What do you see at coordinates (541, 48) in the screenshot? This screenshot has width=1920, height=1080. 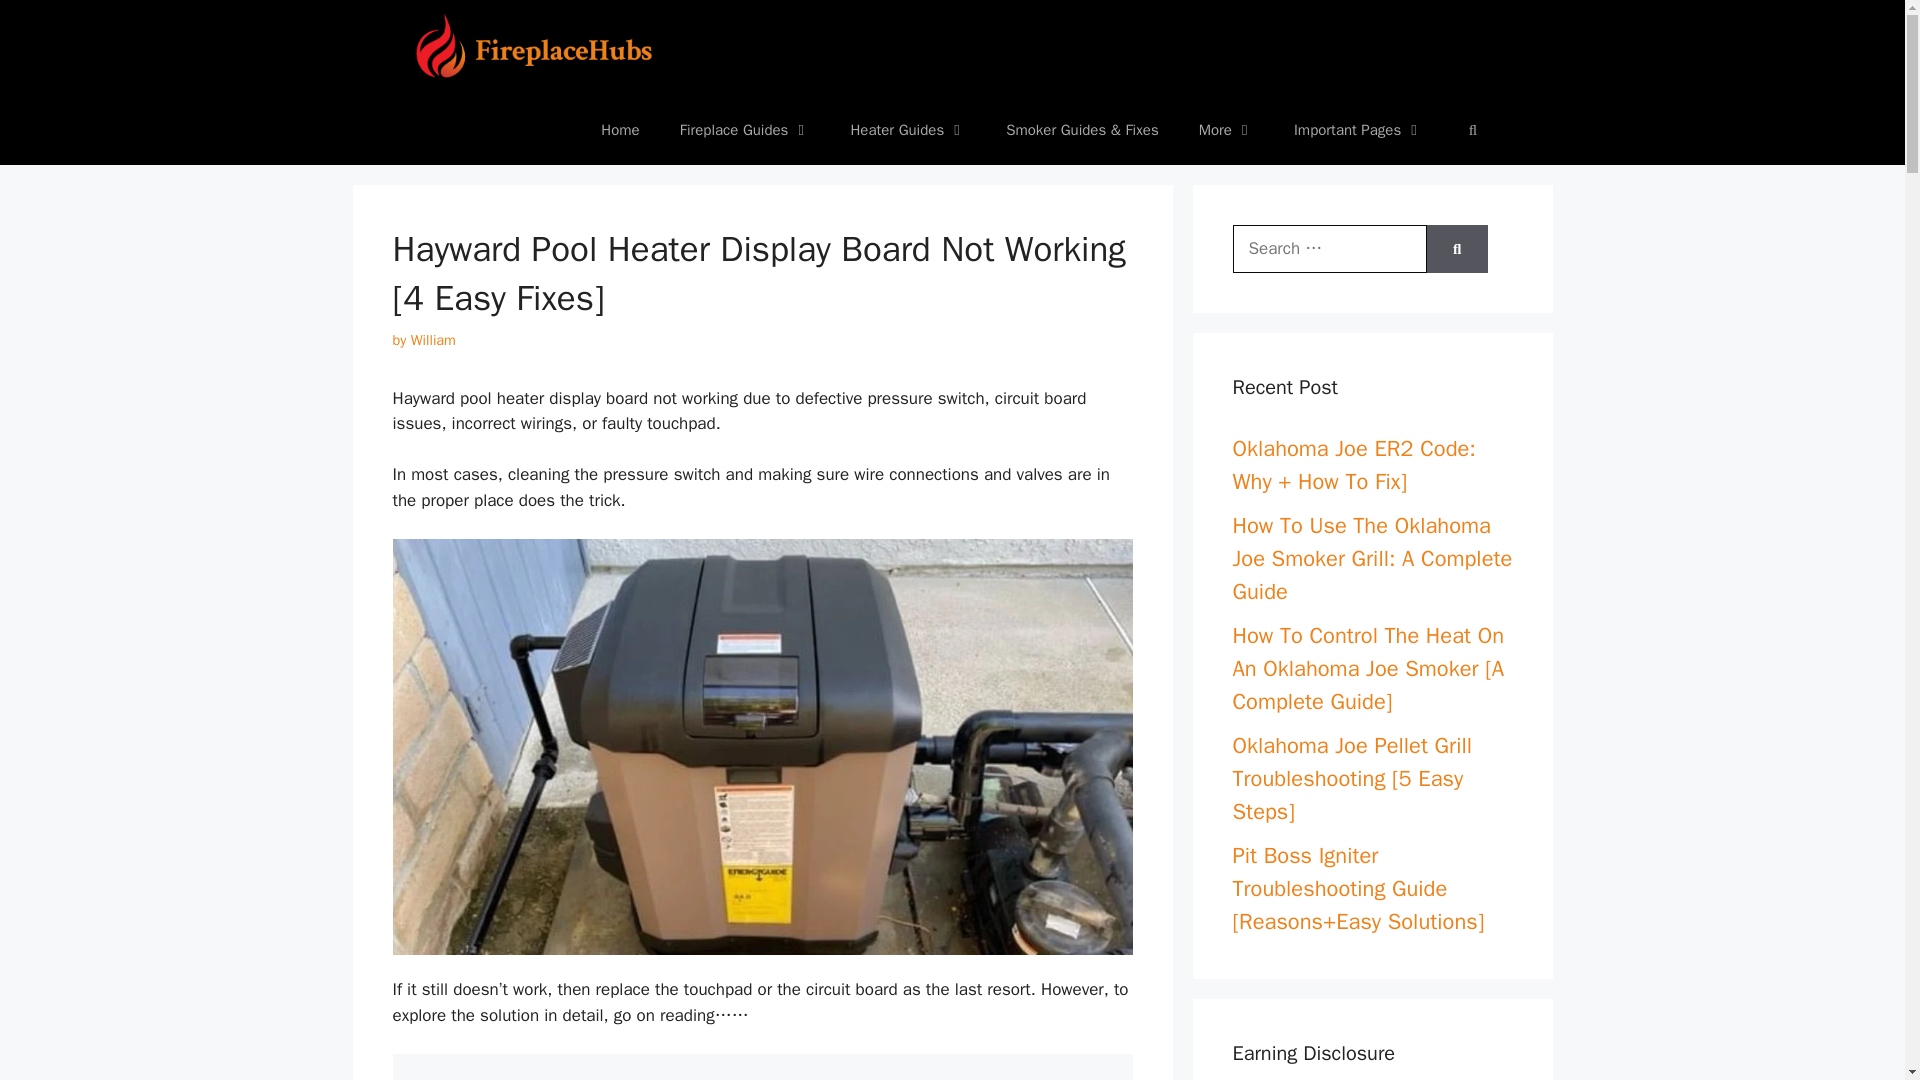 I see `FireplaceHubs` at bounding box center [541, 48].